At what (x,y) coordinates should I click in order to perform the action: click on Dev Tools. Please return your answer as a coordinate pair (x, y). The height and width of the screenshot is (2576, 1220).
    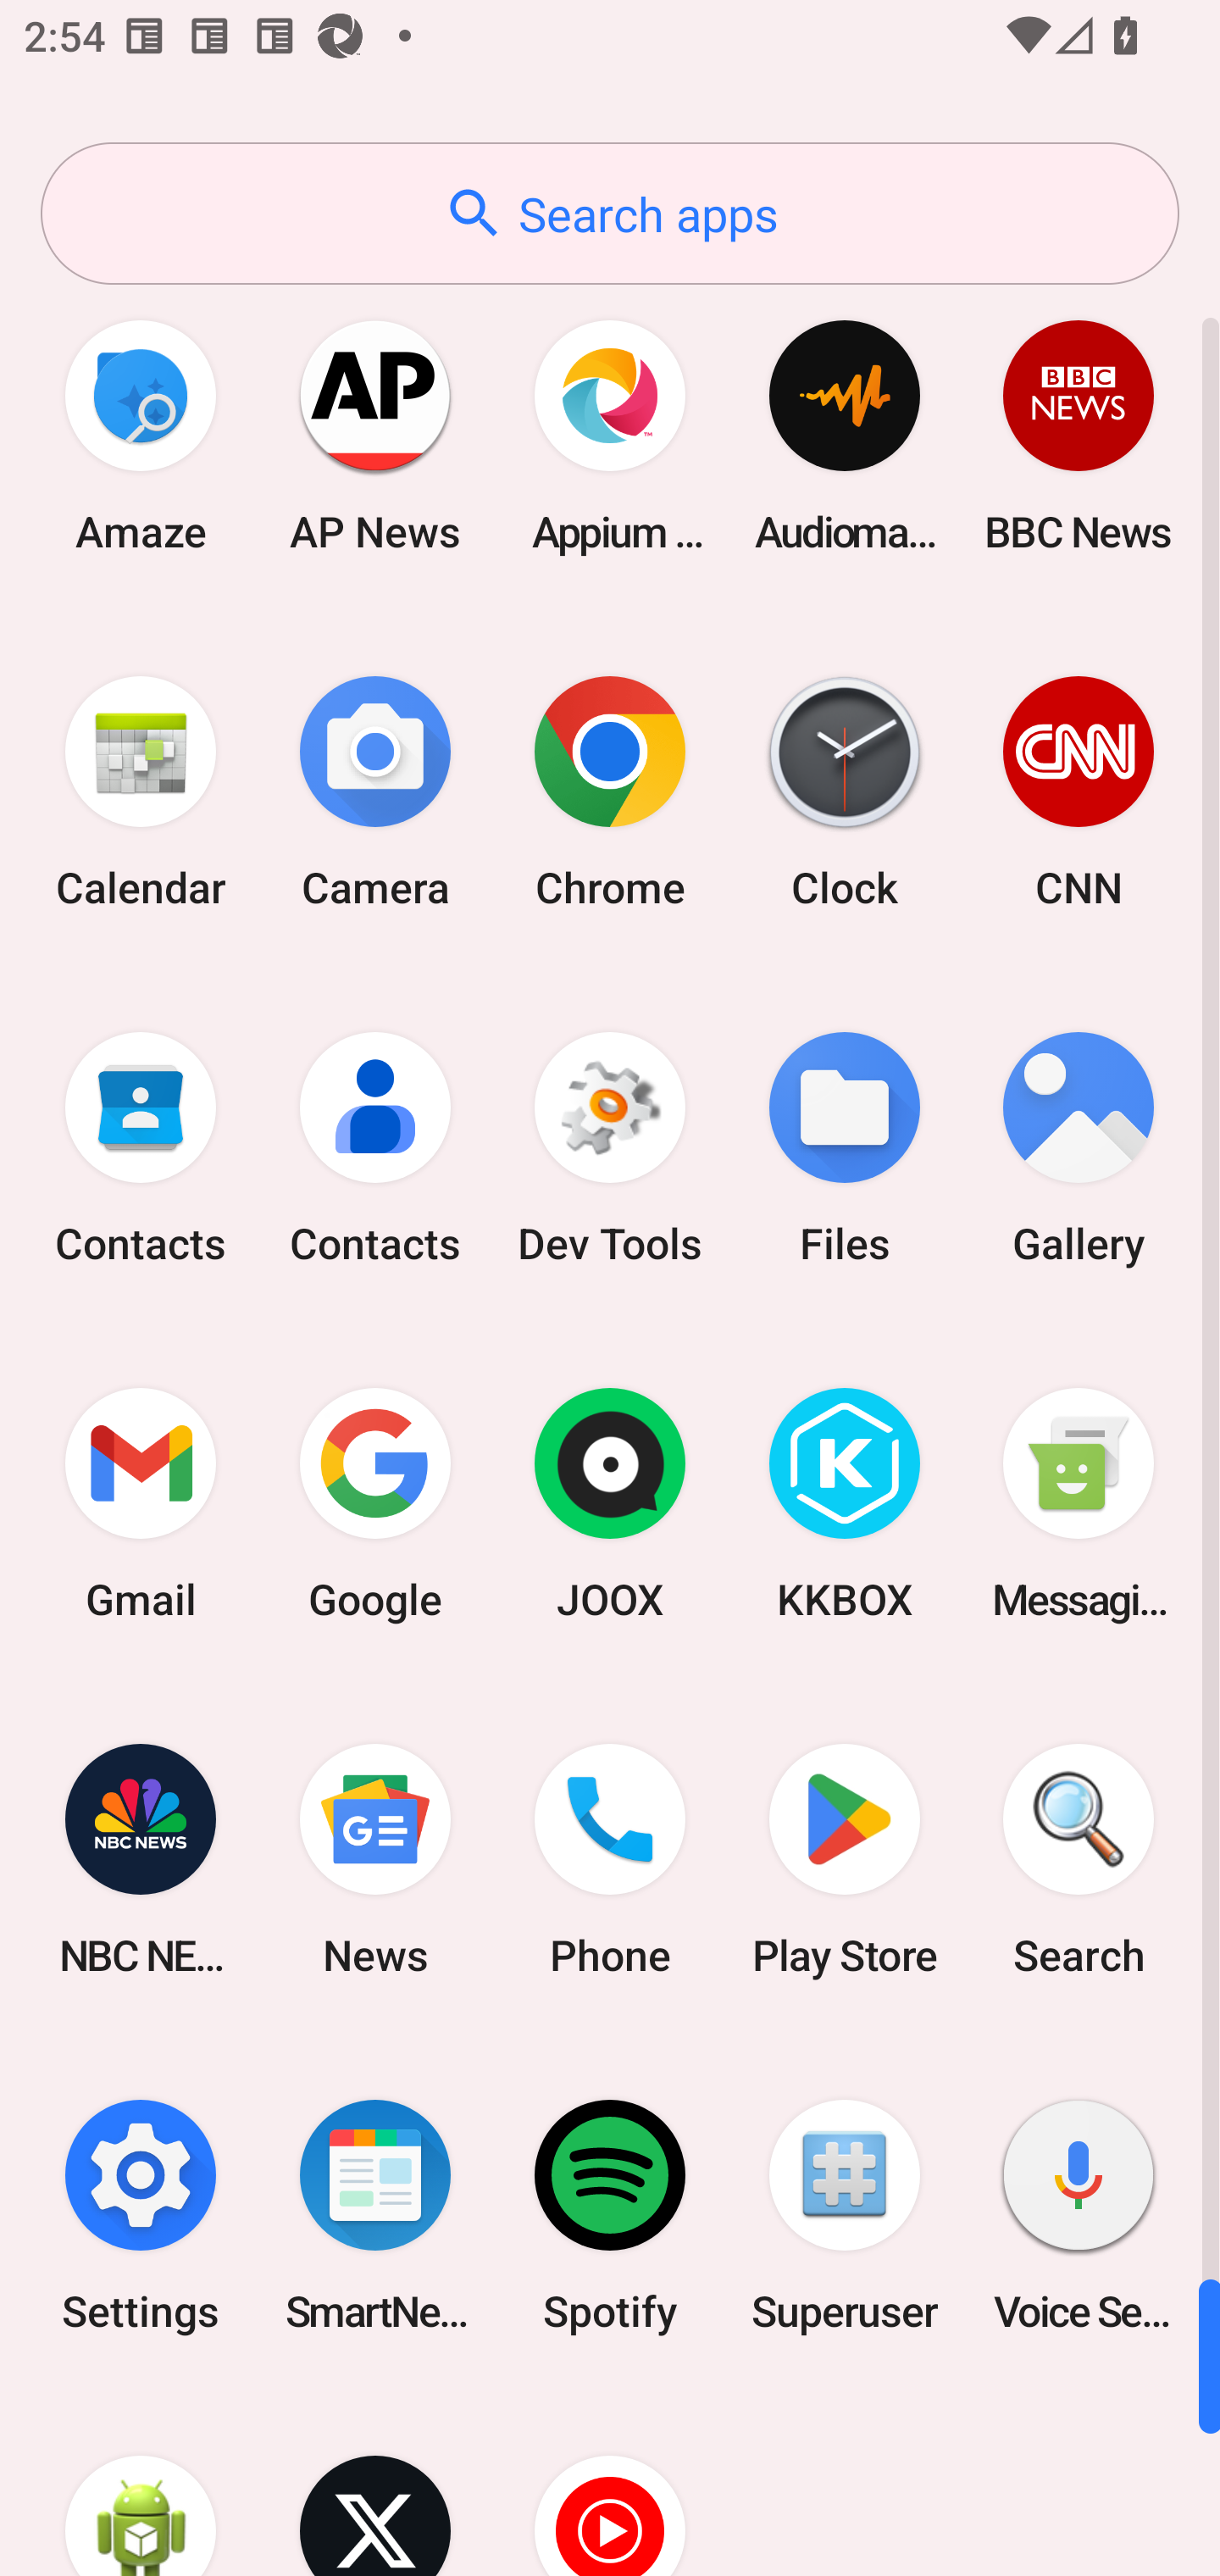
    Looking at the image, I should click on (610, 1149).